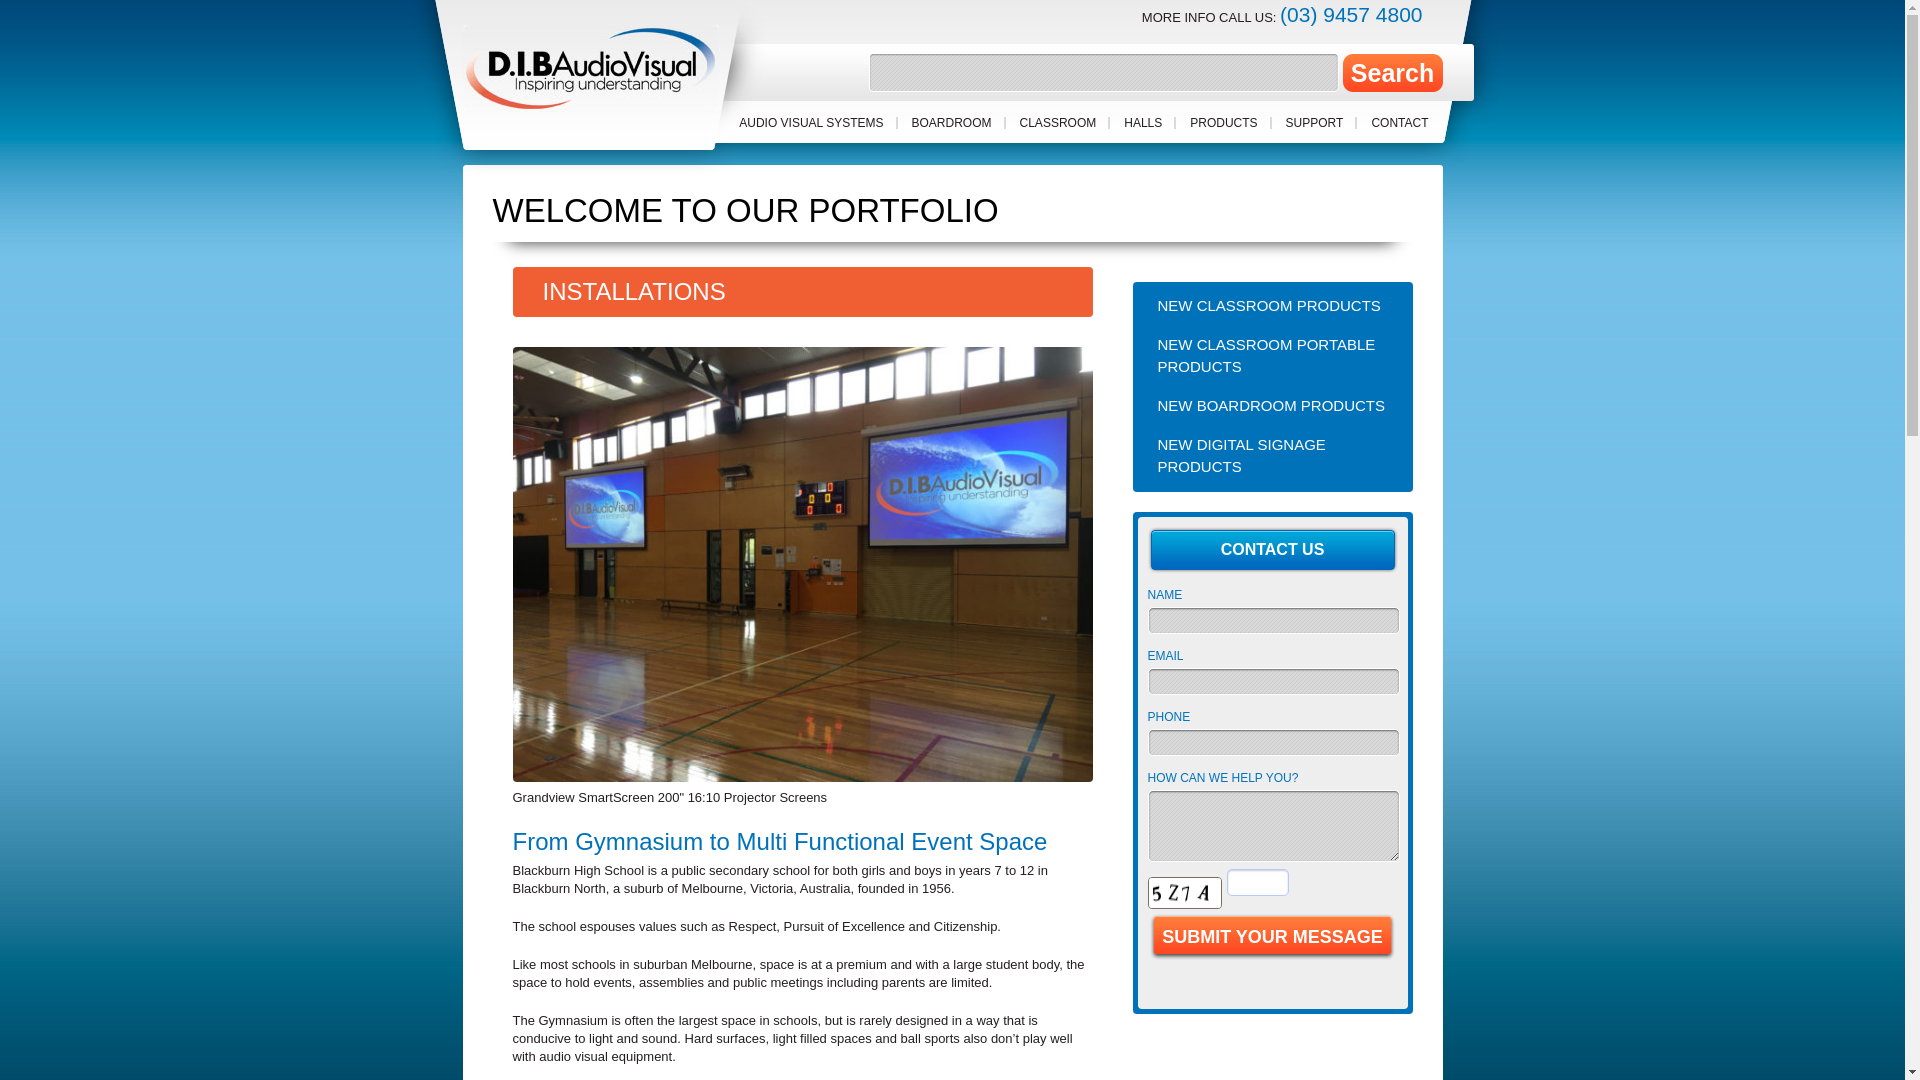  Describe the element at coordinates (1143, 123) in the screenshot. I see `HALLS` at that location.